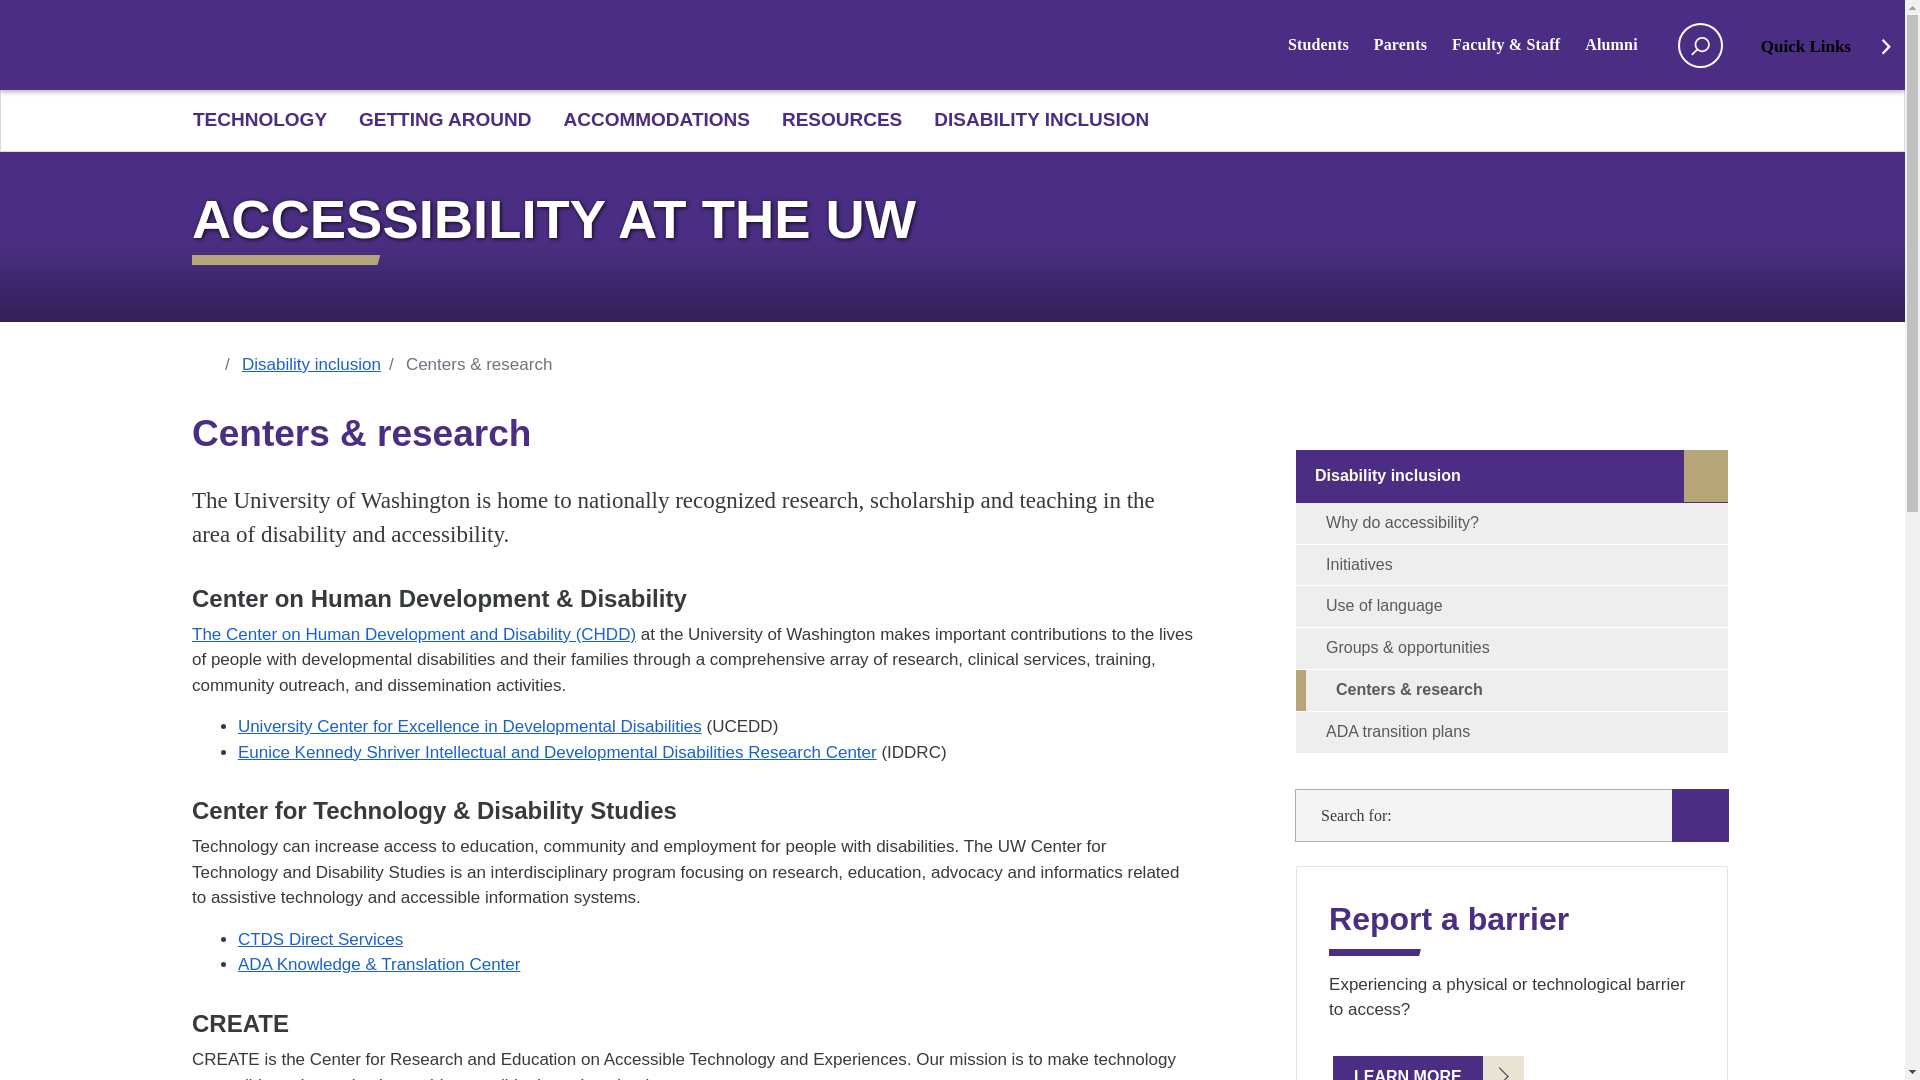  Describe the element at coordinates (1032, 120) in the screenshot. I see `DISABILITY INCLUSION` at that location.